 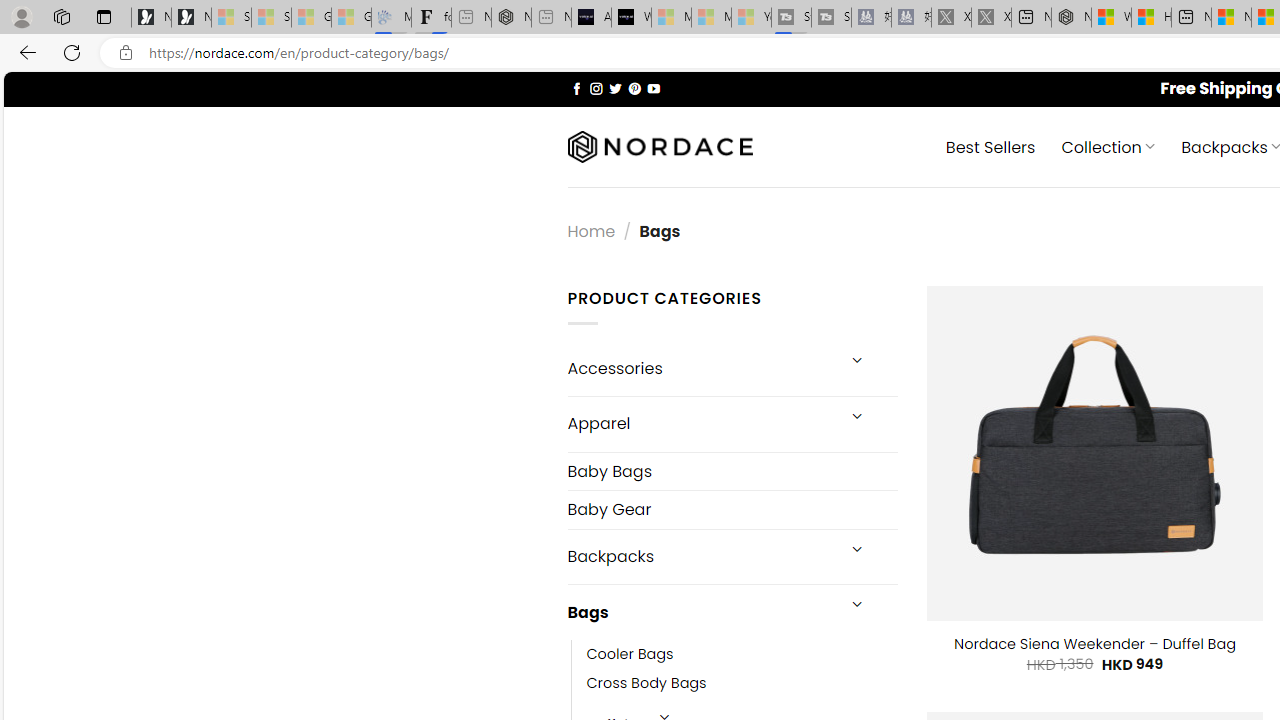 I want to click on Follow on YouTube, so click(x=653, y=88).